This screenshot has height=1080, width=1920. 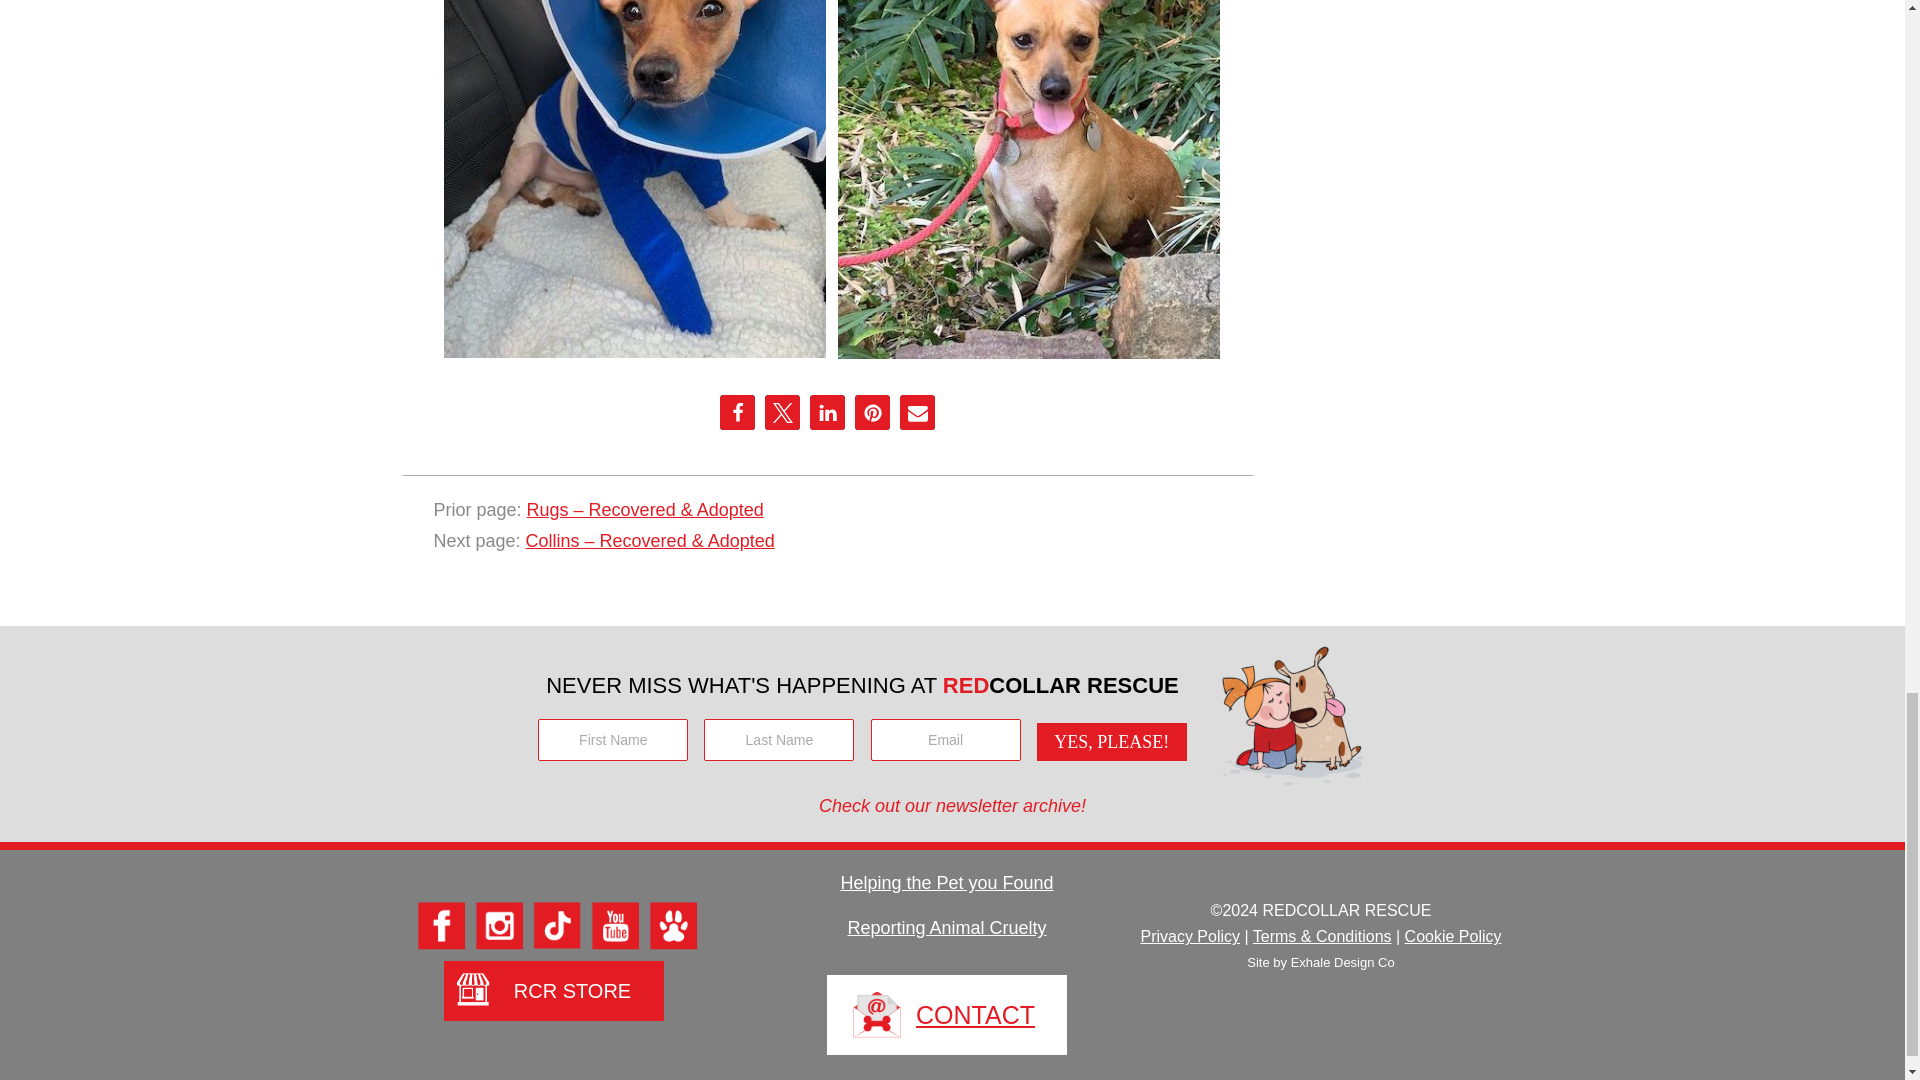 I want to click on Pin it on Pinterest, so click(x=872, y=412).